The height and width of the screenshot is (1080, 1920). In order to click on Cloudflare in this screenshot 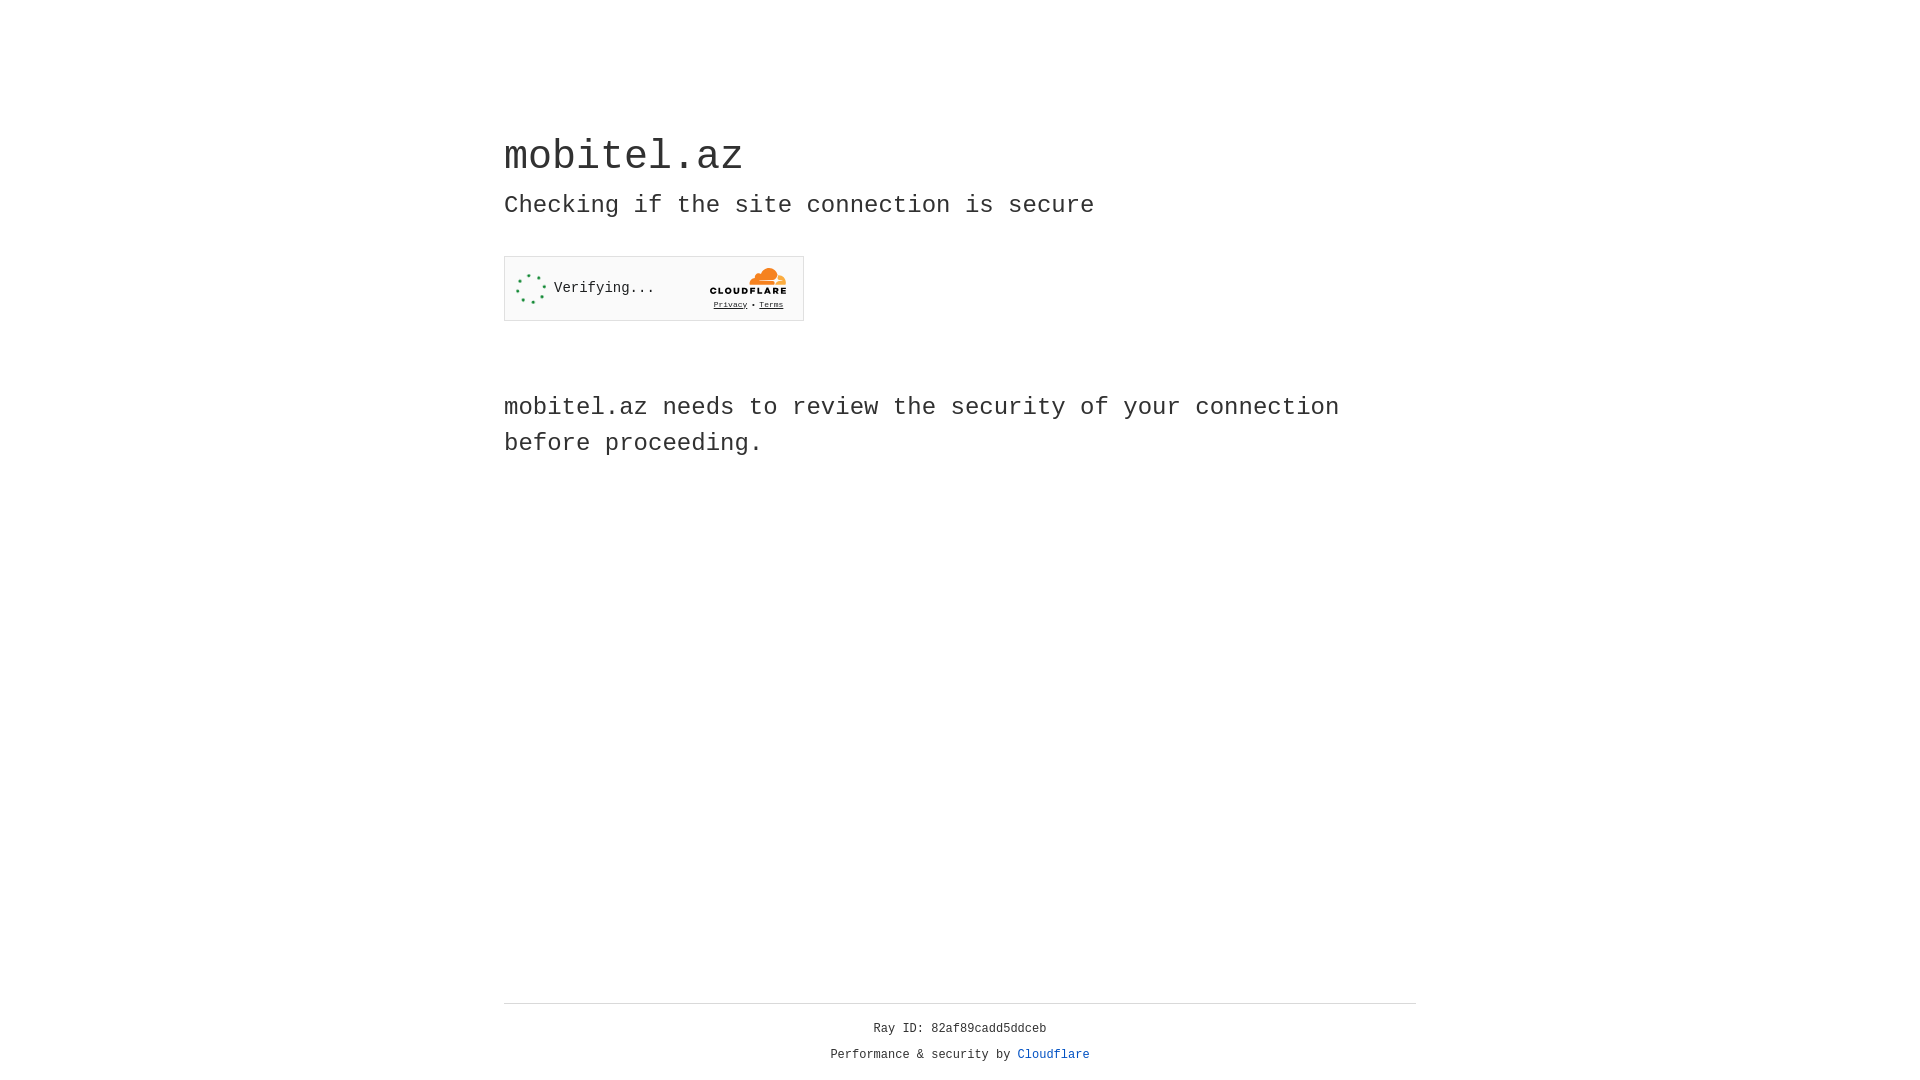, I will do `click(1054, 1055)`.